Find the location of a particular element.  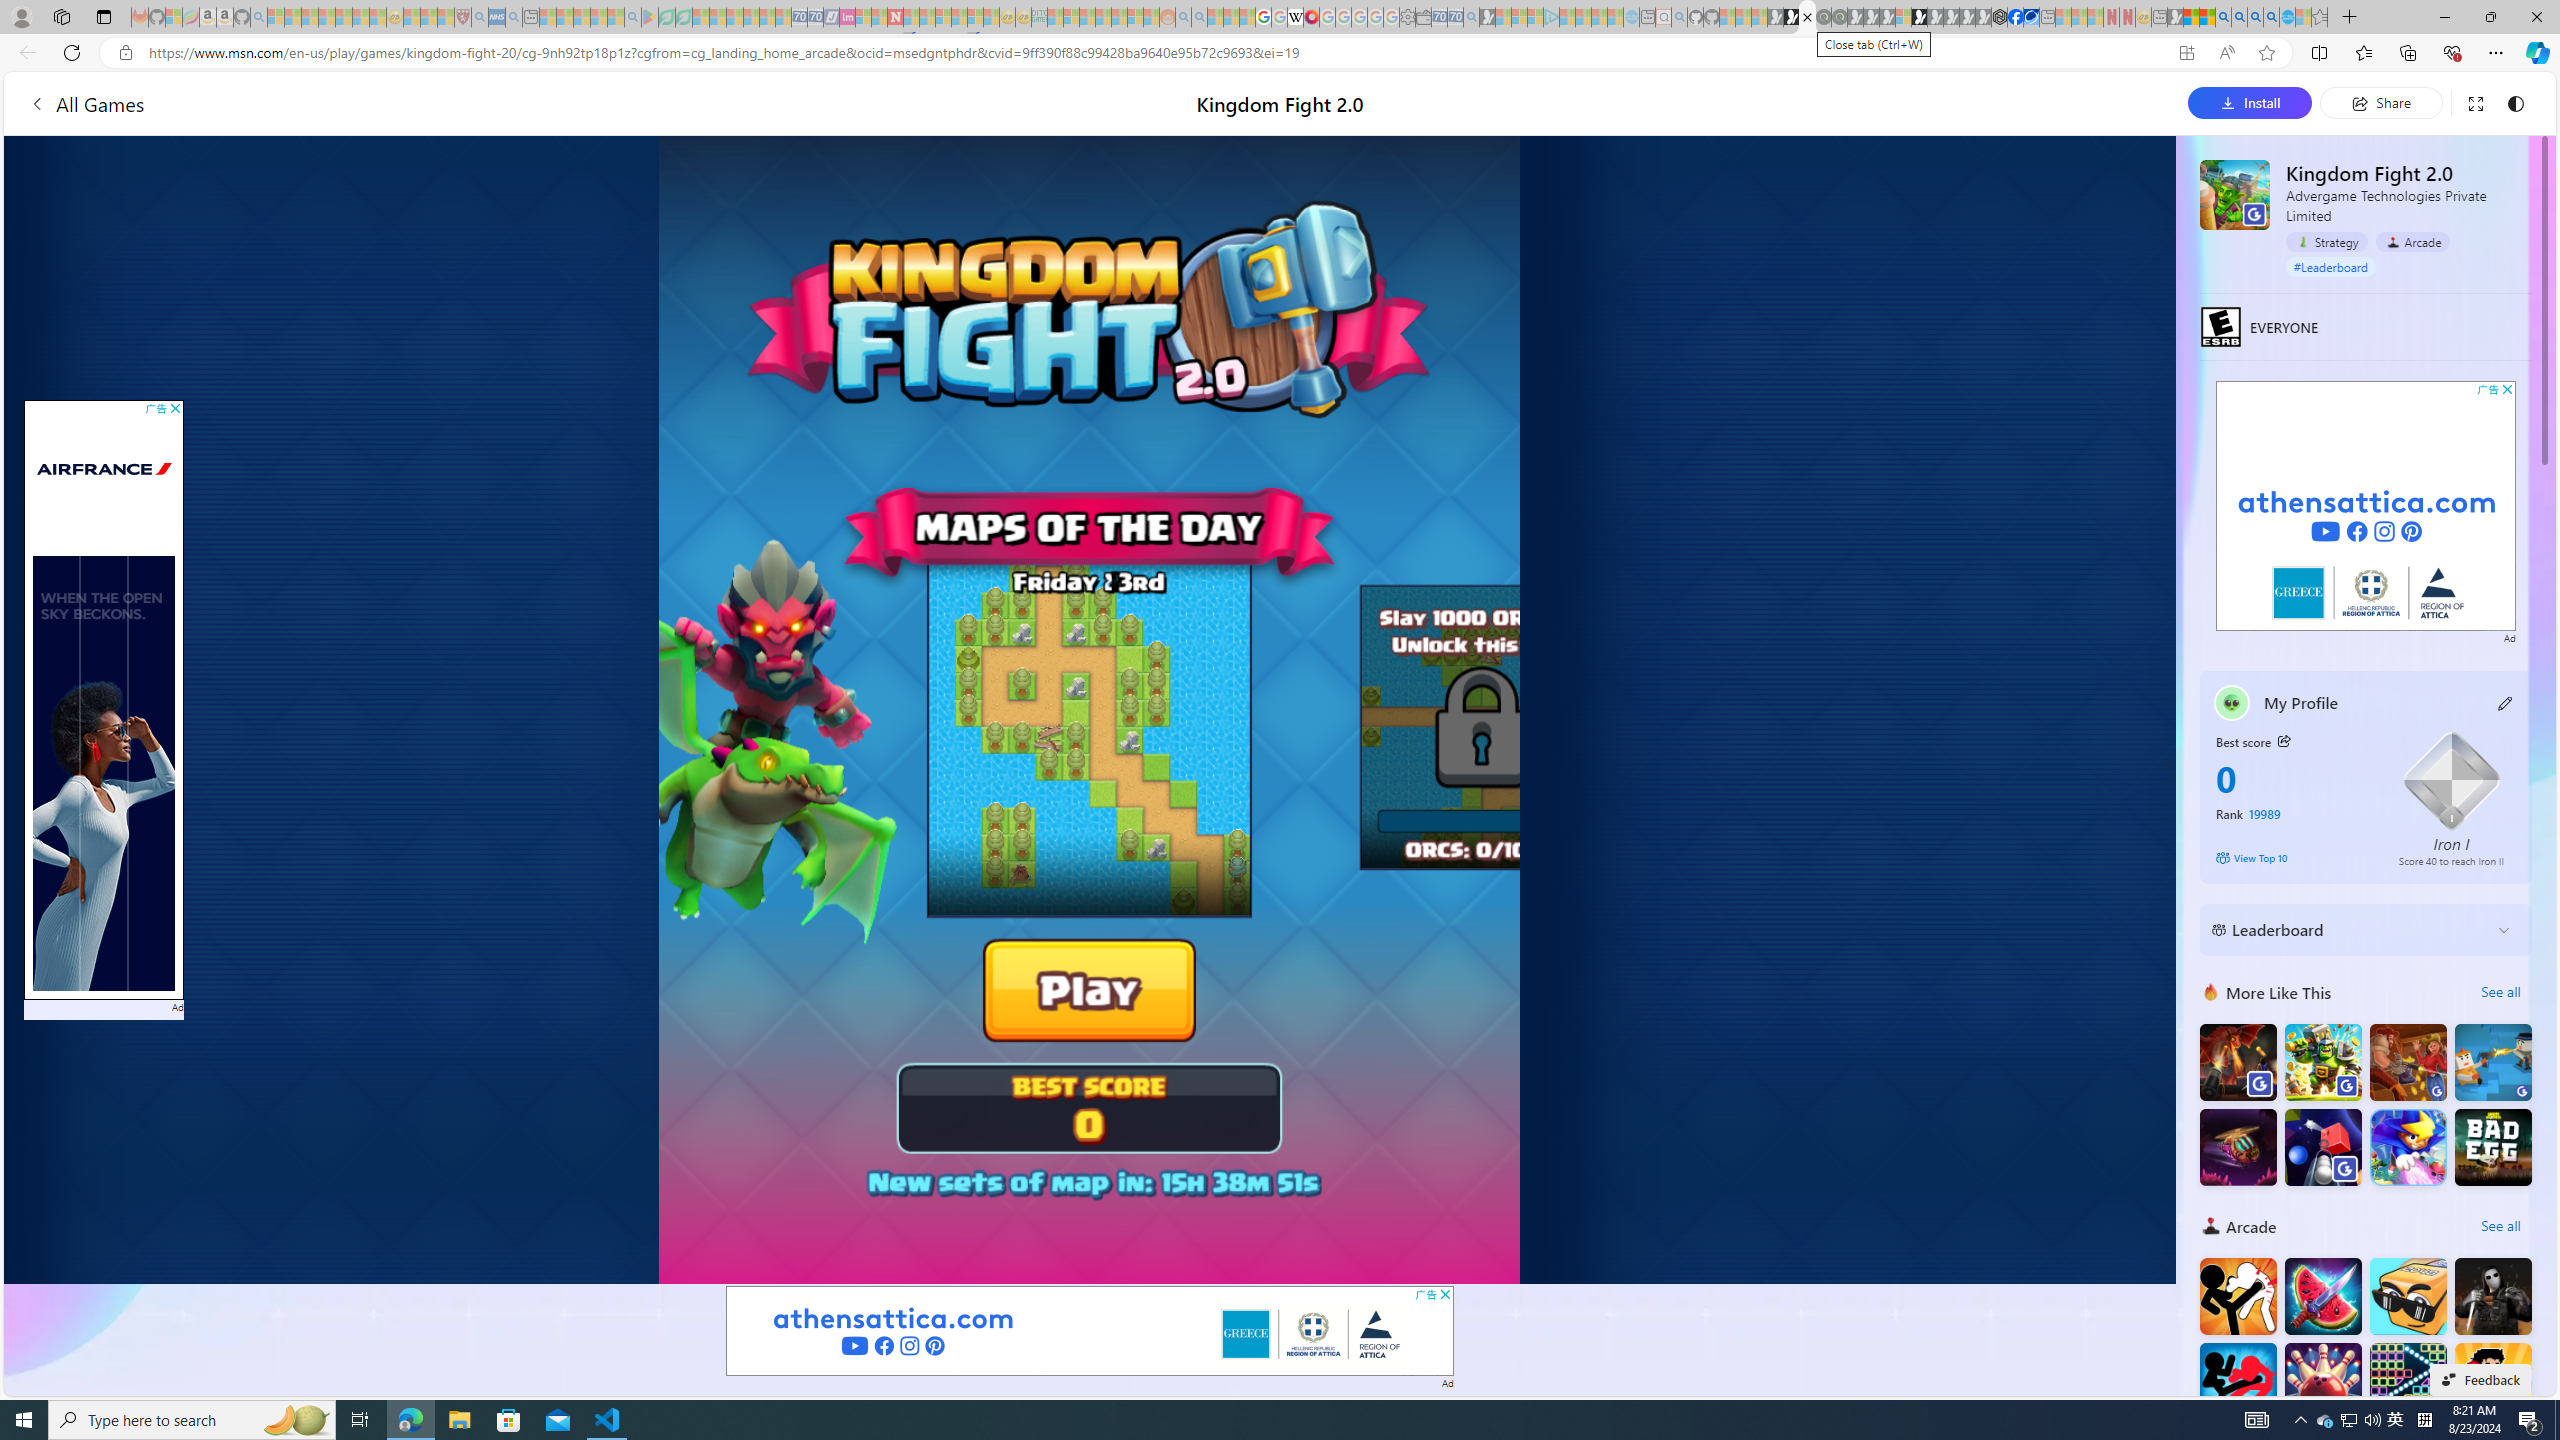

Arcade is located at coordinates (2412, 242).